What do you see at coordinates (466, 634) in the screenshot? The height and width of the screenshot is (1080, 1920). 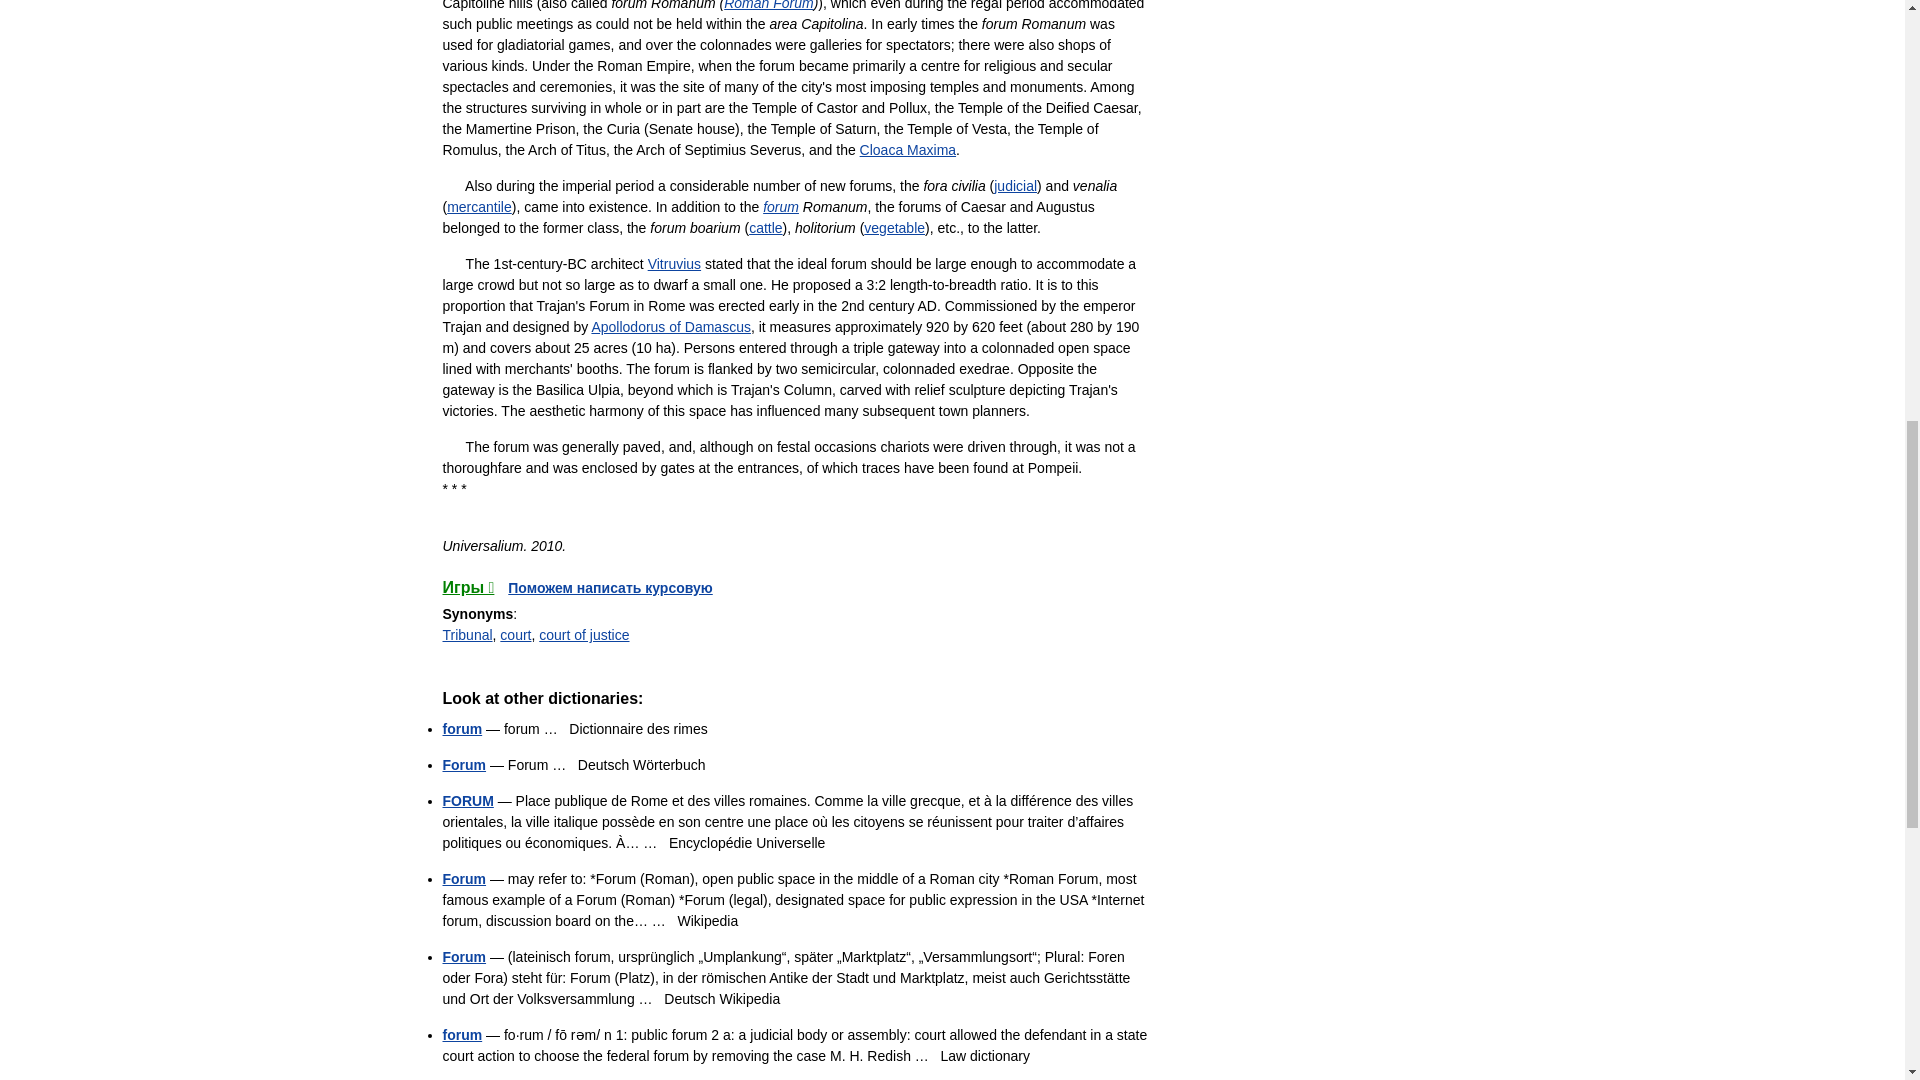 I see `Tribunal` at bounding box center [466, 634].